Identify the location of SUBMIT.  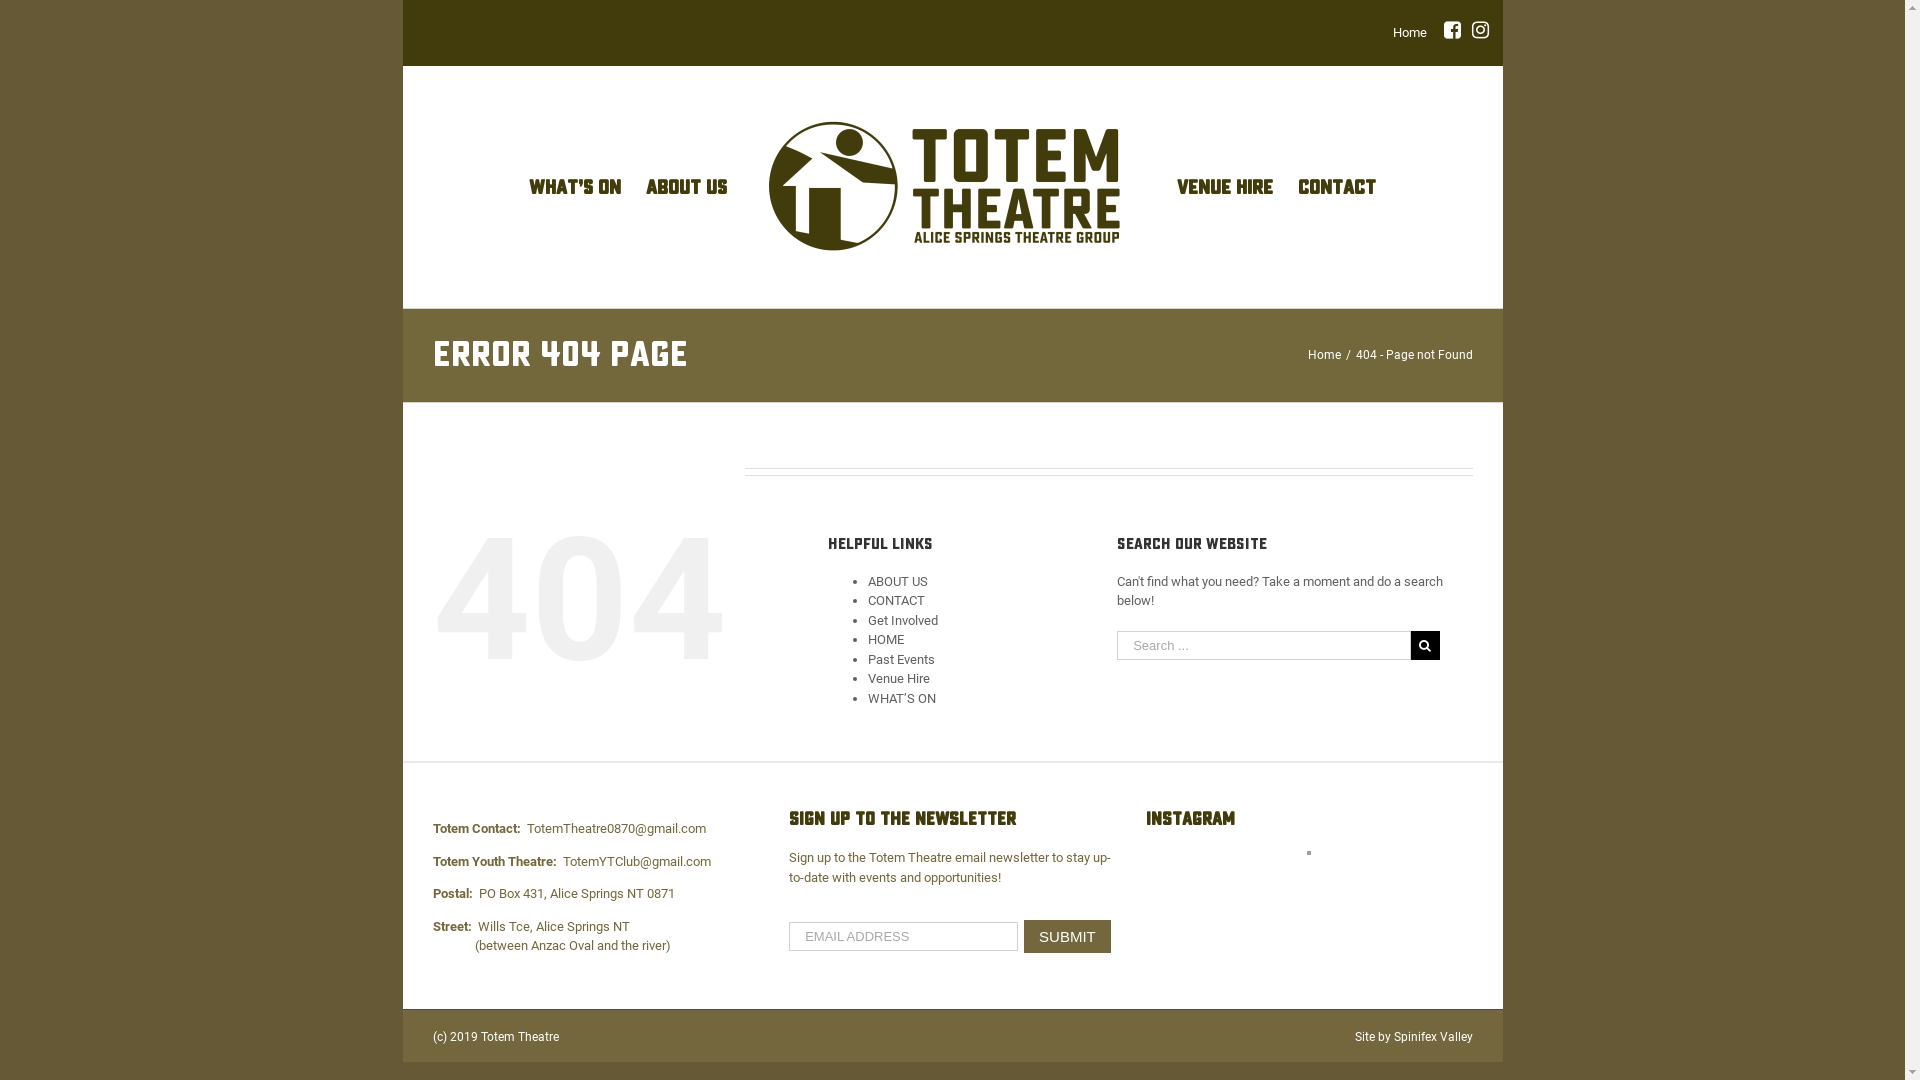
(1068, 936).